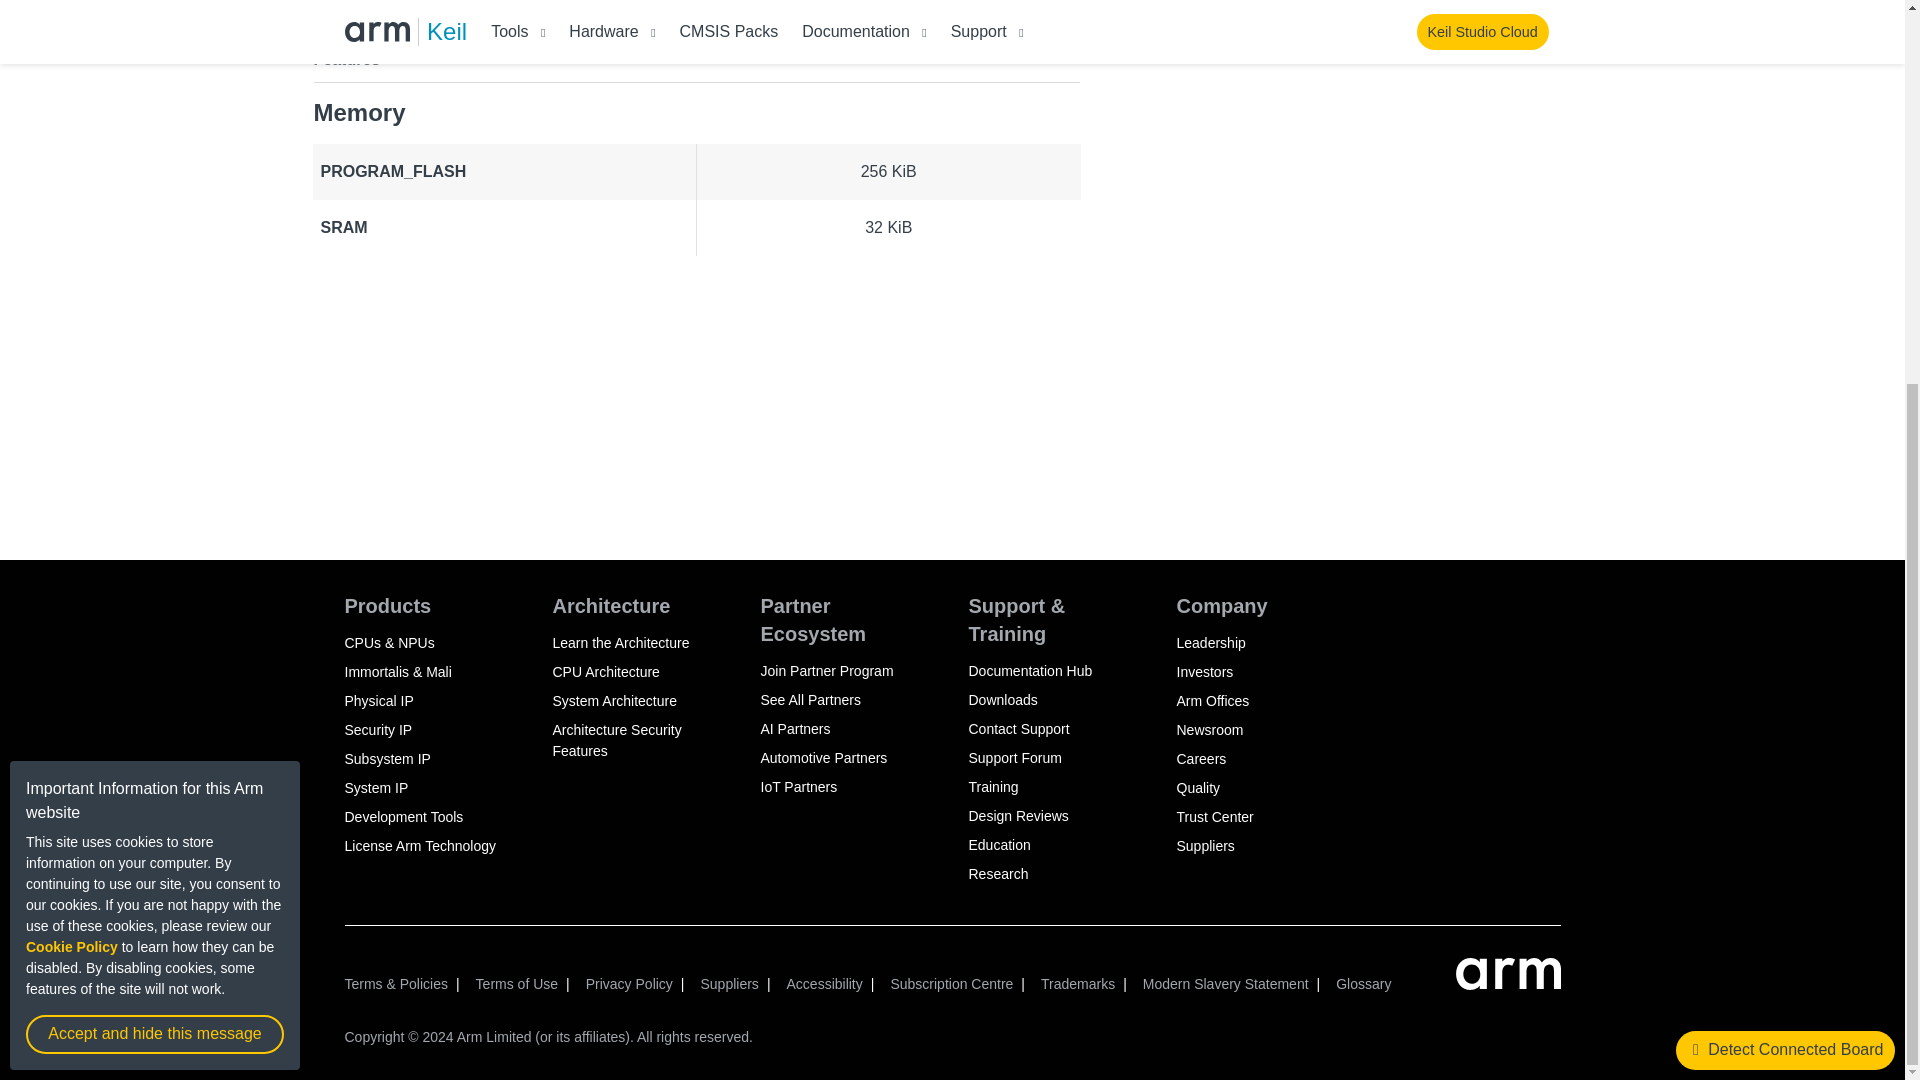 This screenshot has height=1080, width=1920. Describe the element at coordinates (155, 450) in the screenshot. I see `Accept and hide this message` at that location.